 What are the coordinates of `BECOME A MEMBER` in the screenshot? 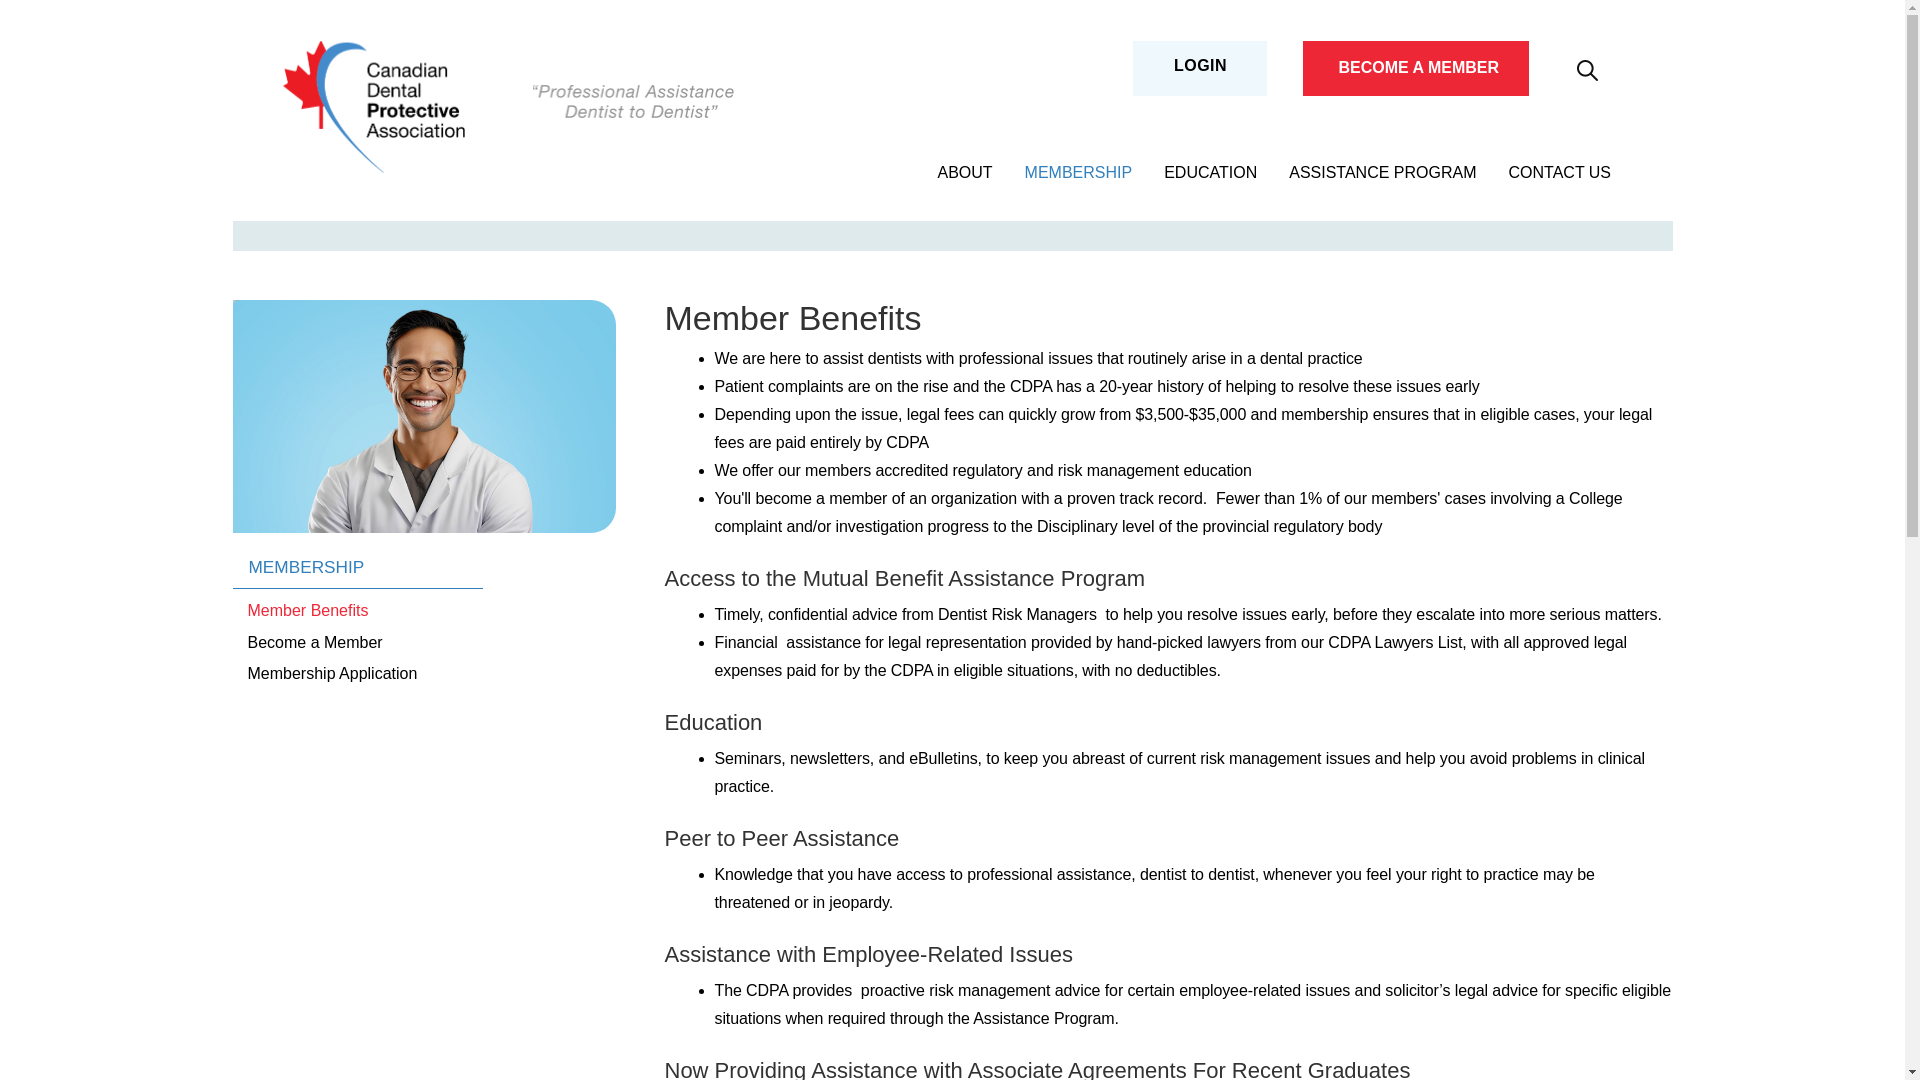 It's located at (1418, 67).